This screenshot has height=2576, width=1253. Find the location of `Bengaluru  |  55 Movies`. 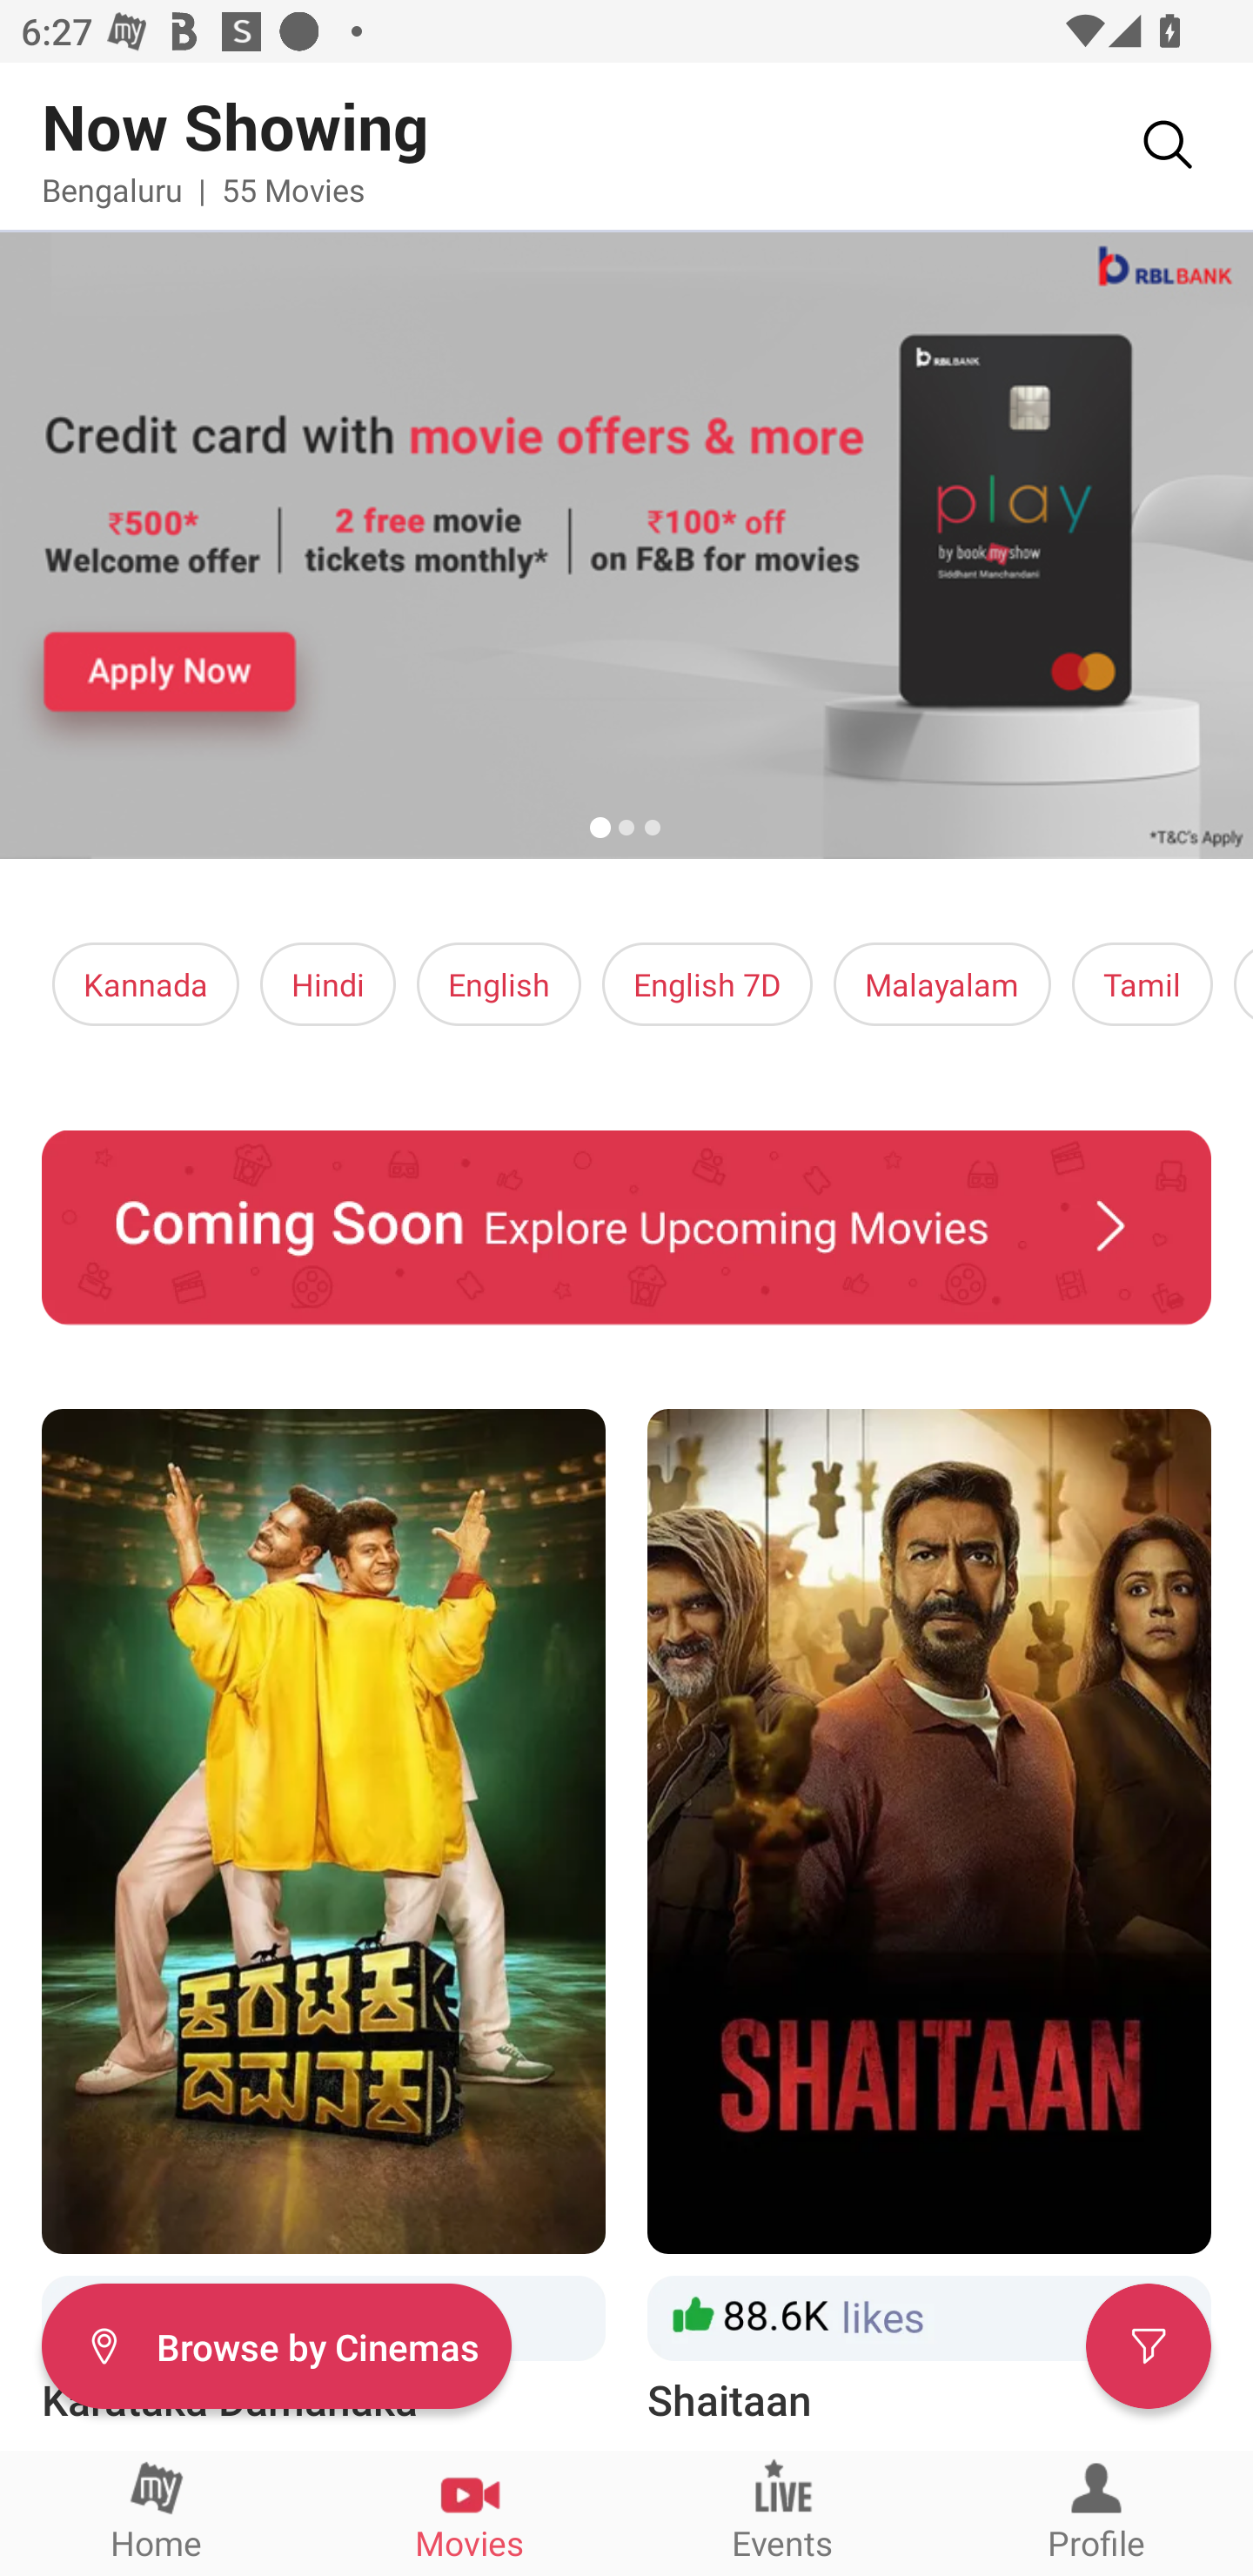

Bengaluru  |  55 Movies is located at coordinates (204, 189).